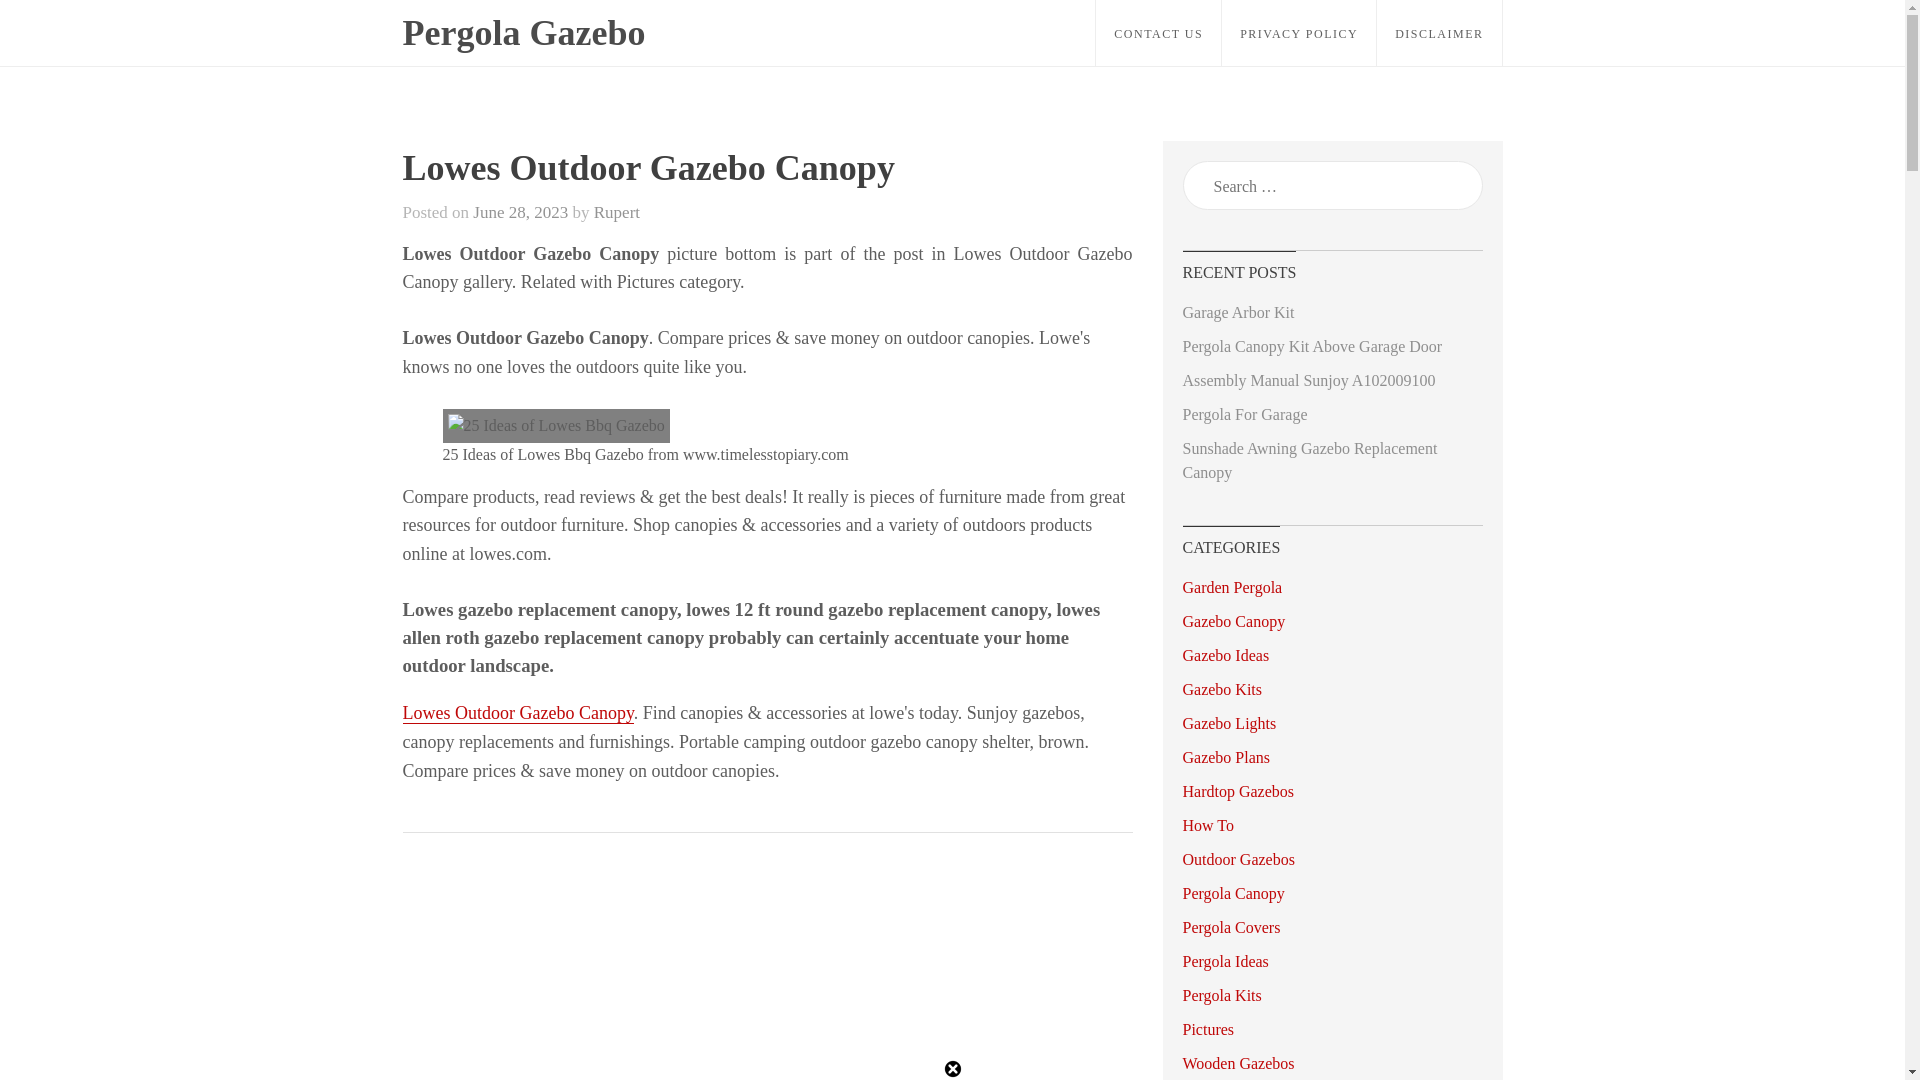 The height and width of the screenshot is (1080, 1920). I want to click on Pergola Canopy, so click(1233, 892).